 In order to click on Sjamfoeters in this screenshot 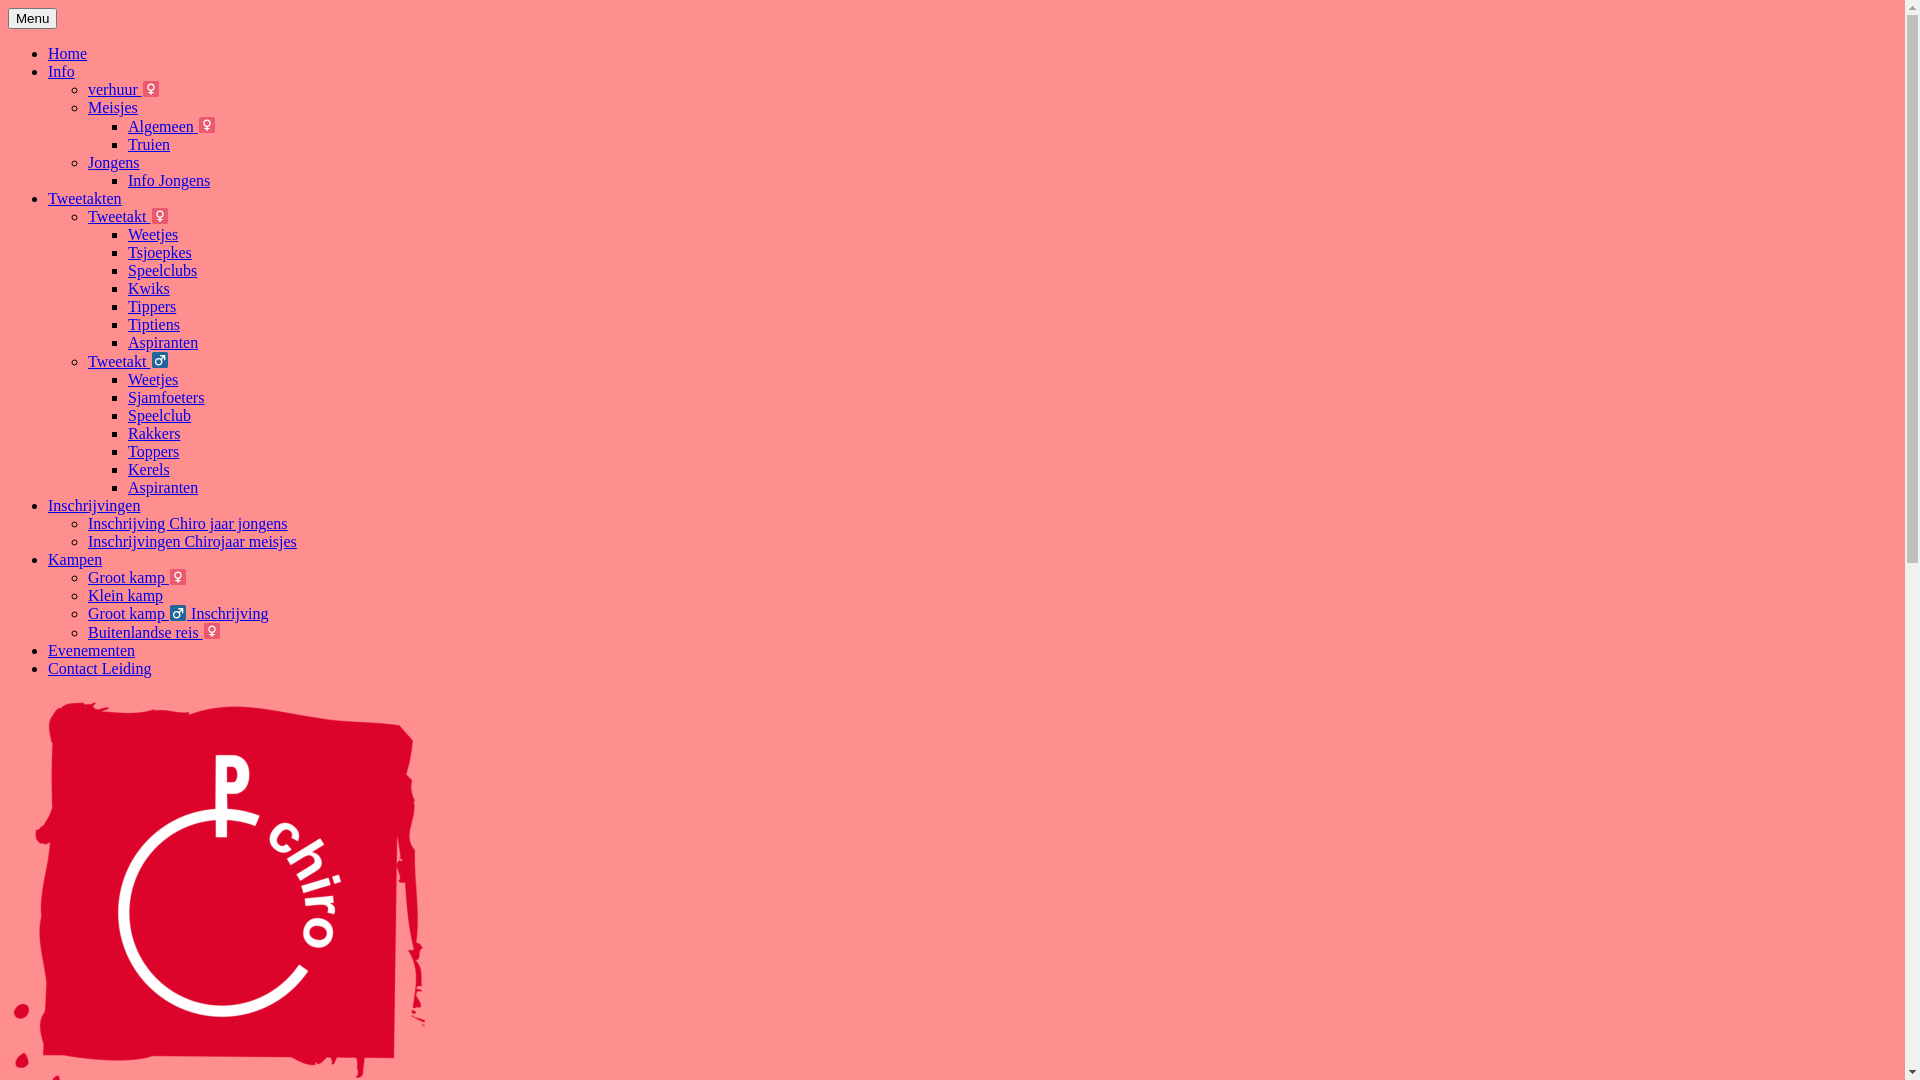, I will do `click(166, 398)`.